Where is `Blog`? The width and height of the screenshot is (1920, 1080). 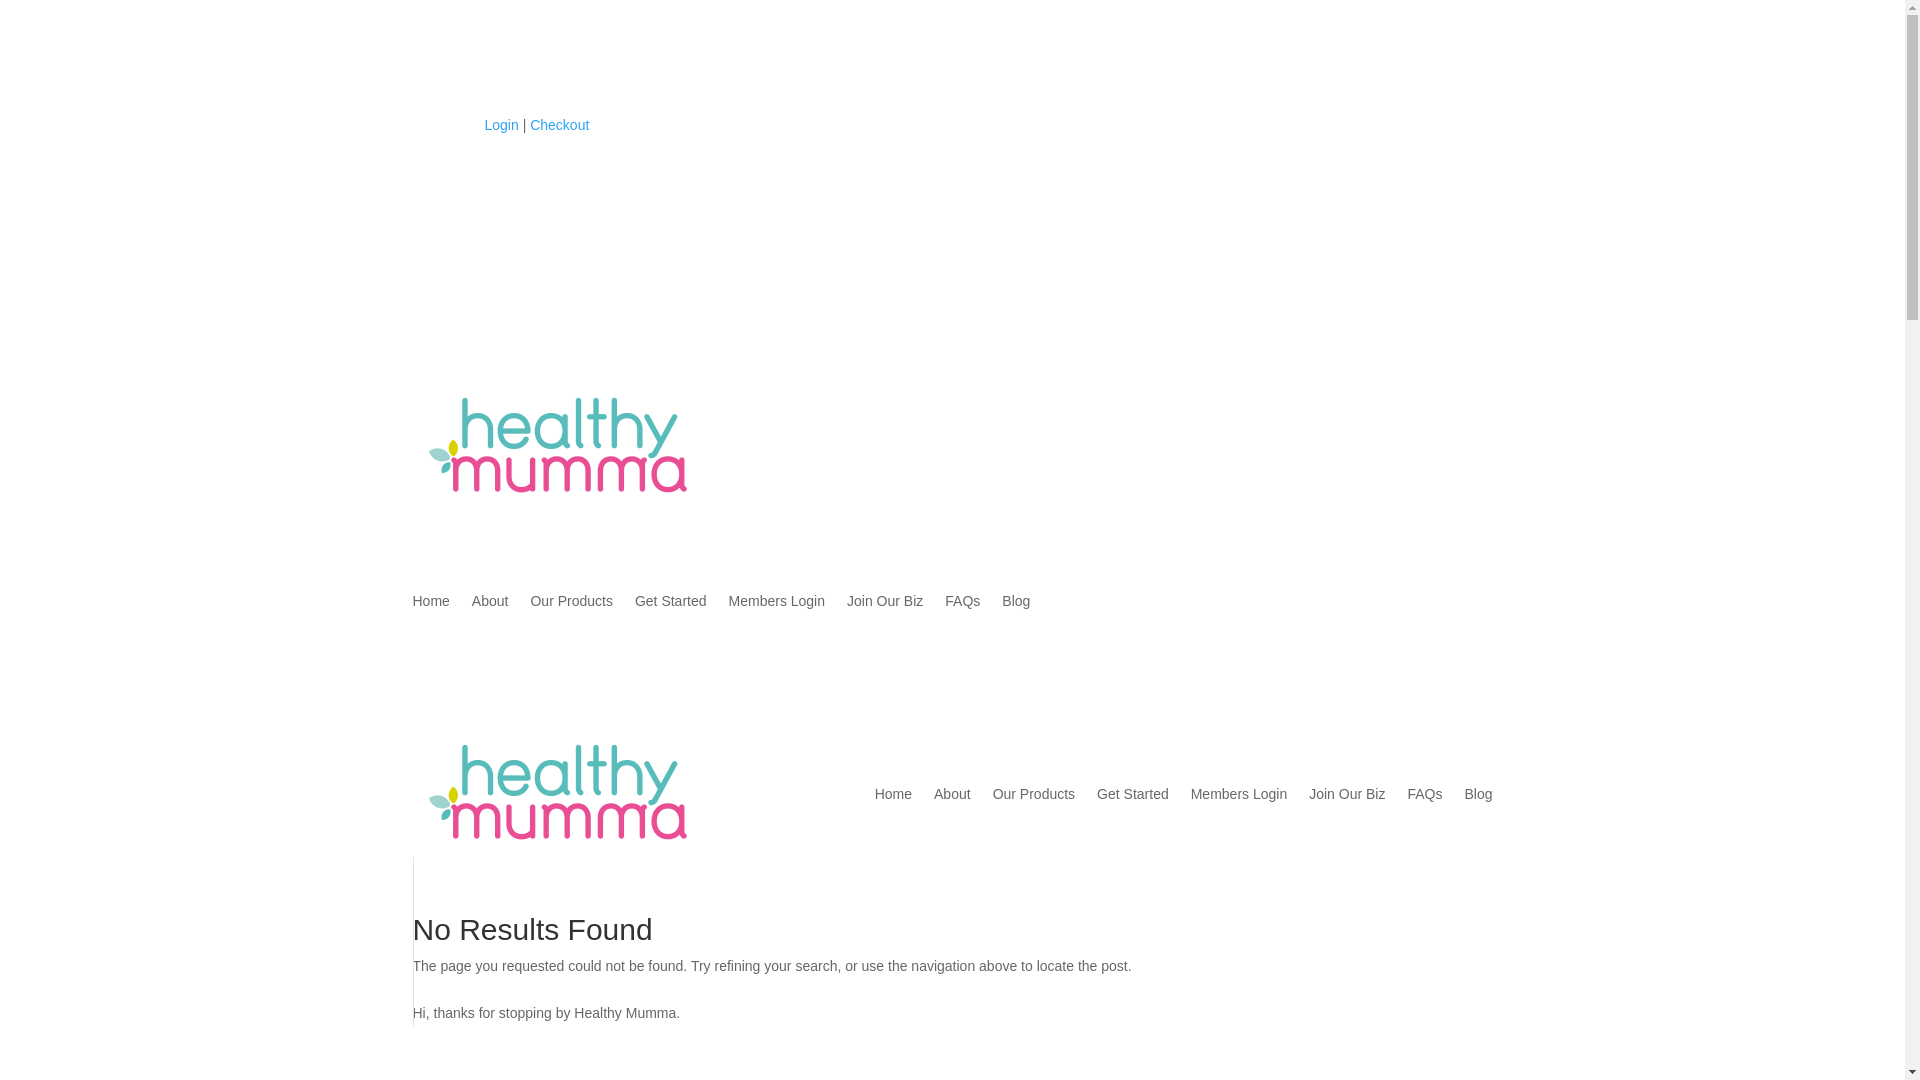
Blog is located at coordinates (1478, 794).